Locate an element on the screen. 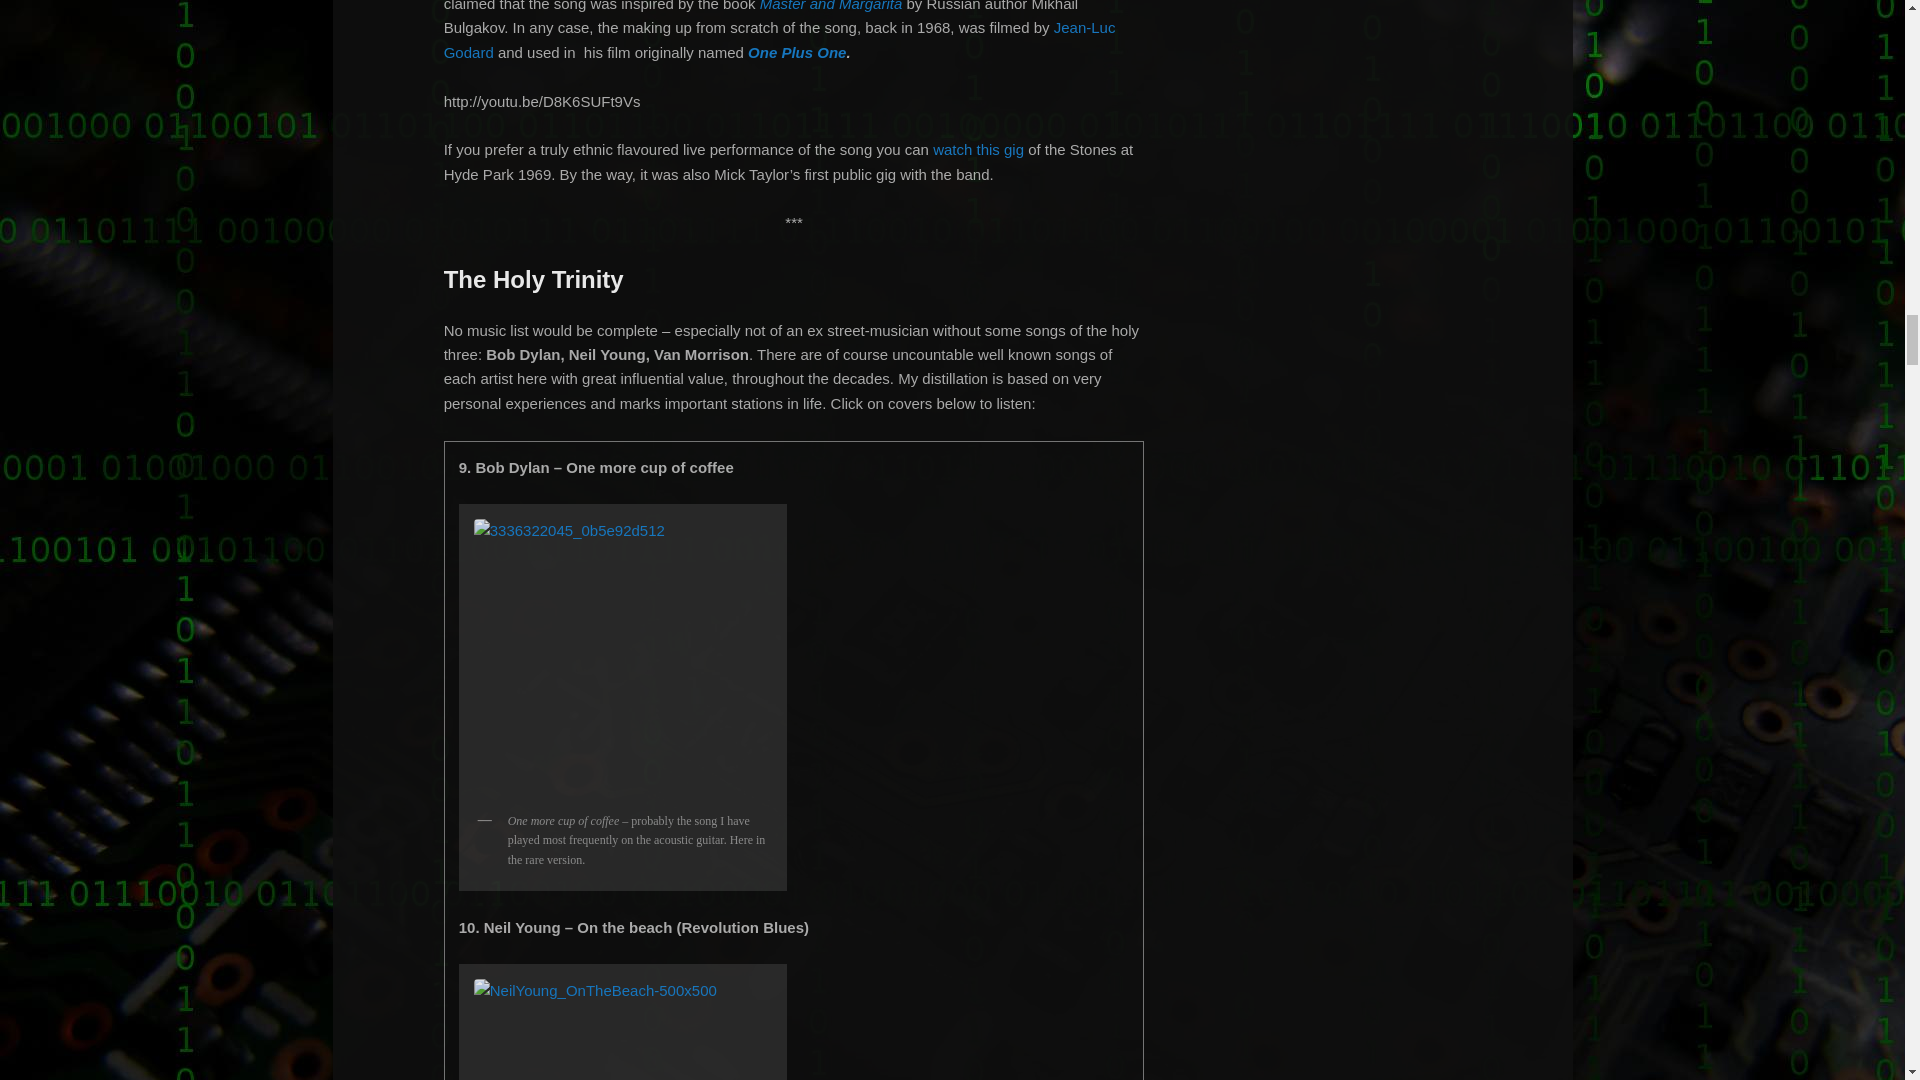  One Plus One is located at coordinates (797, 52).